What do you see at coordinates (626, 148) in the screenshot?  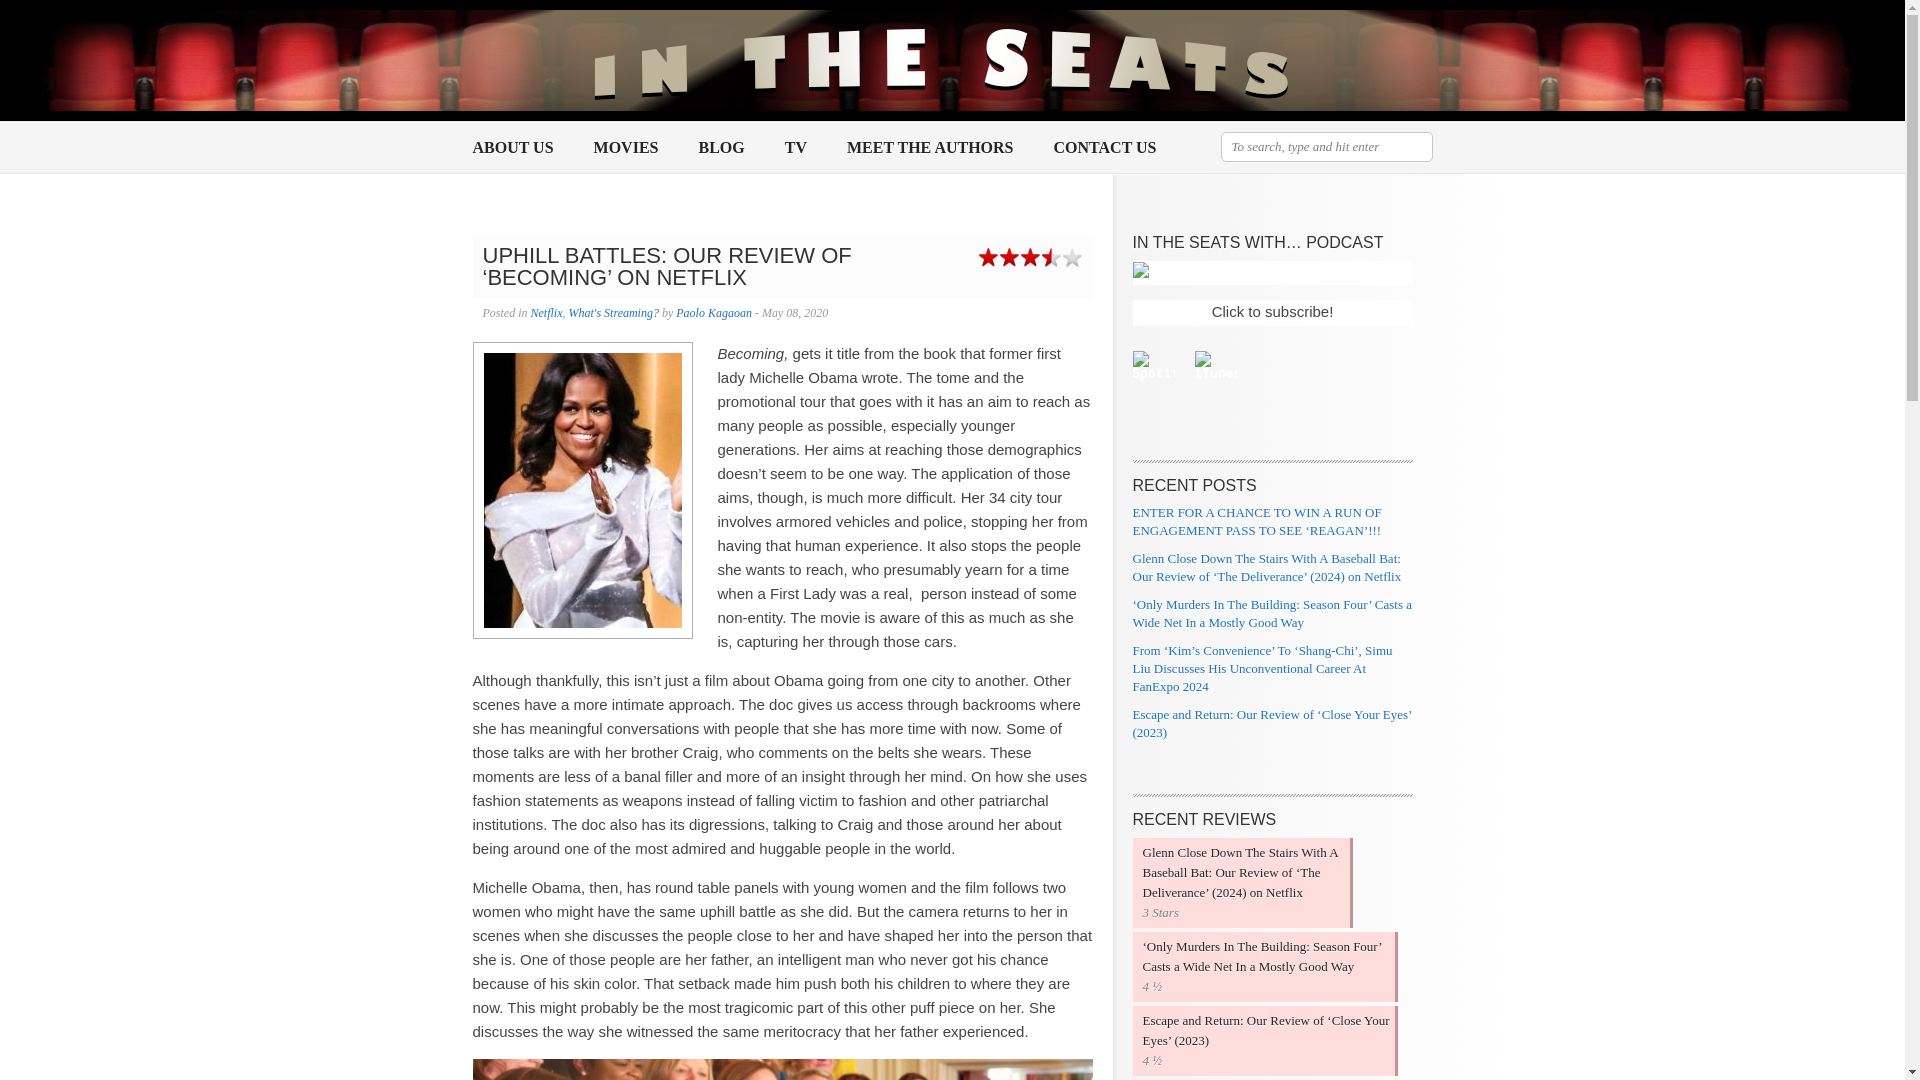 I see `MOVIES` at bounding box center [626, 148].